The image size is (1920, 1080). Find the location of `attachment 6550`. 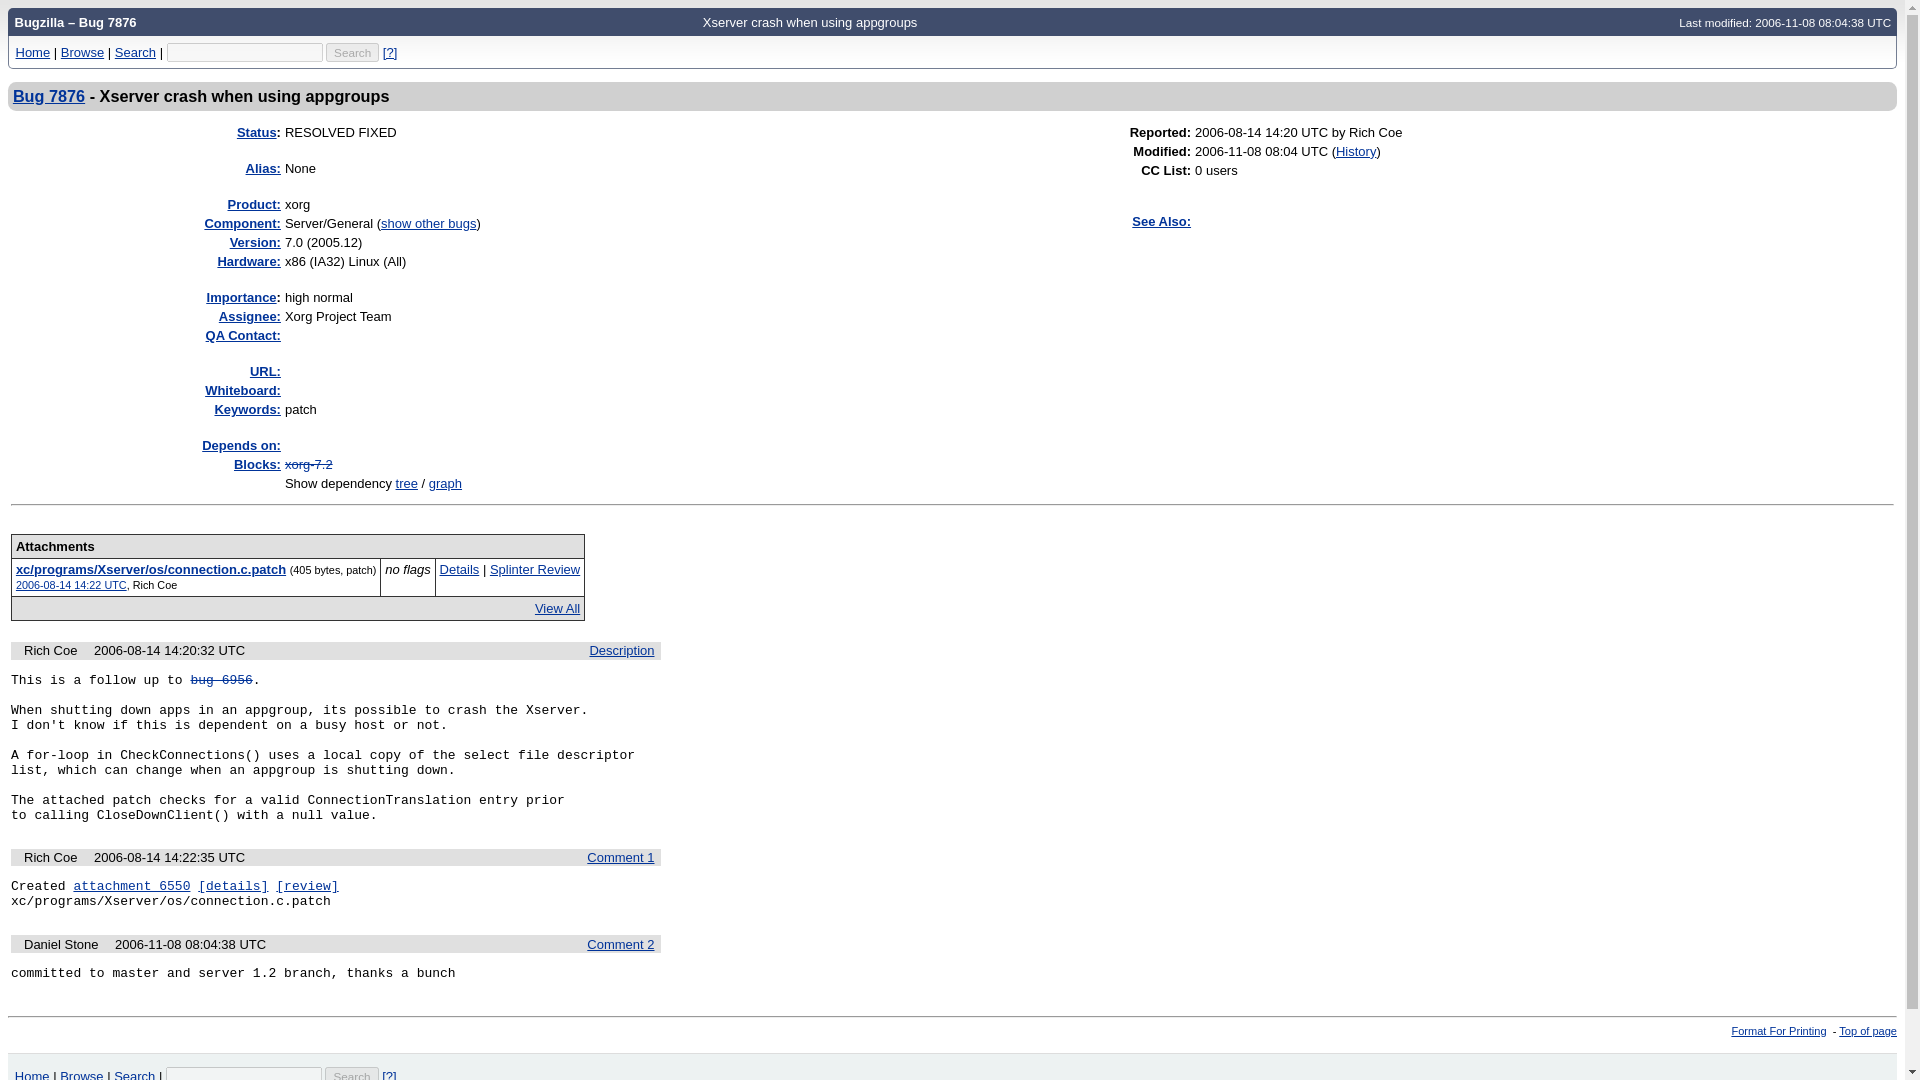

attachment 6550 is located at coordinates (131, 886).